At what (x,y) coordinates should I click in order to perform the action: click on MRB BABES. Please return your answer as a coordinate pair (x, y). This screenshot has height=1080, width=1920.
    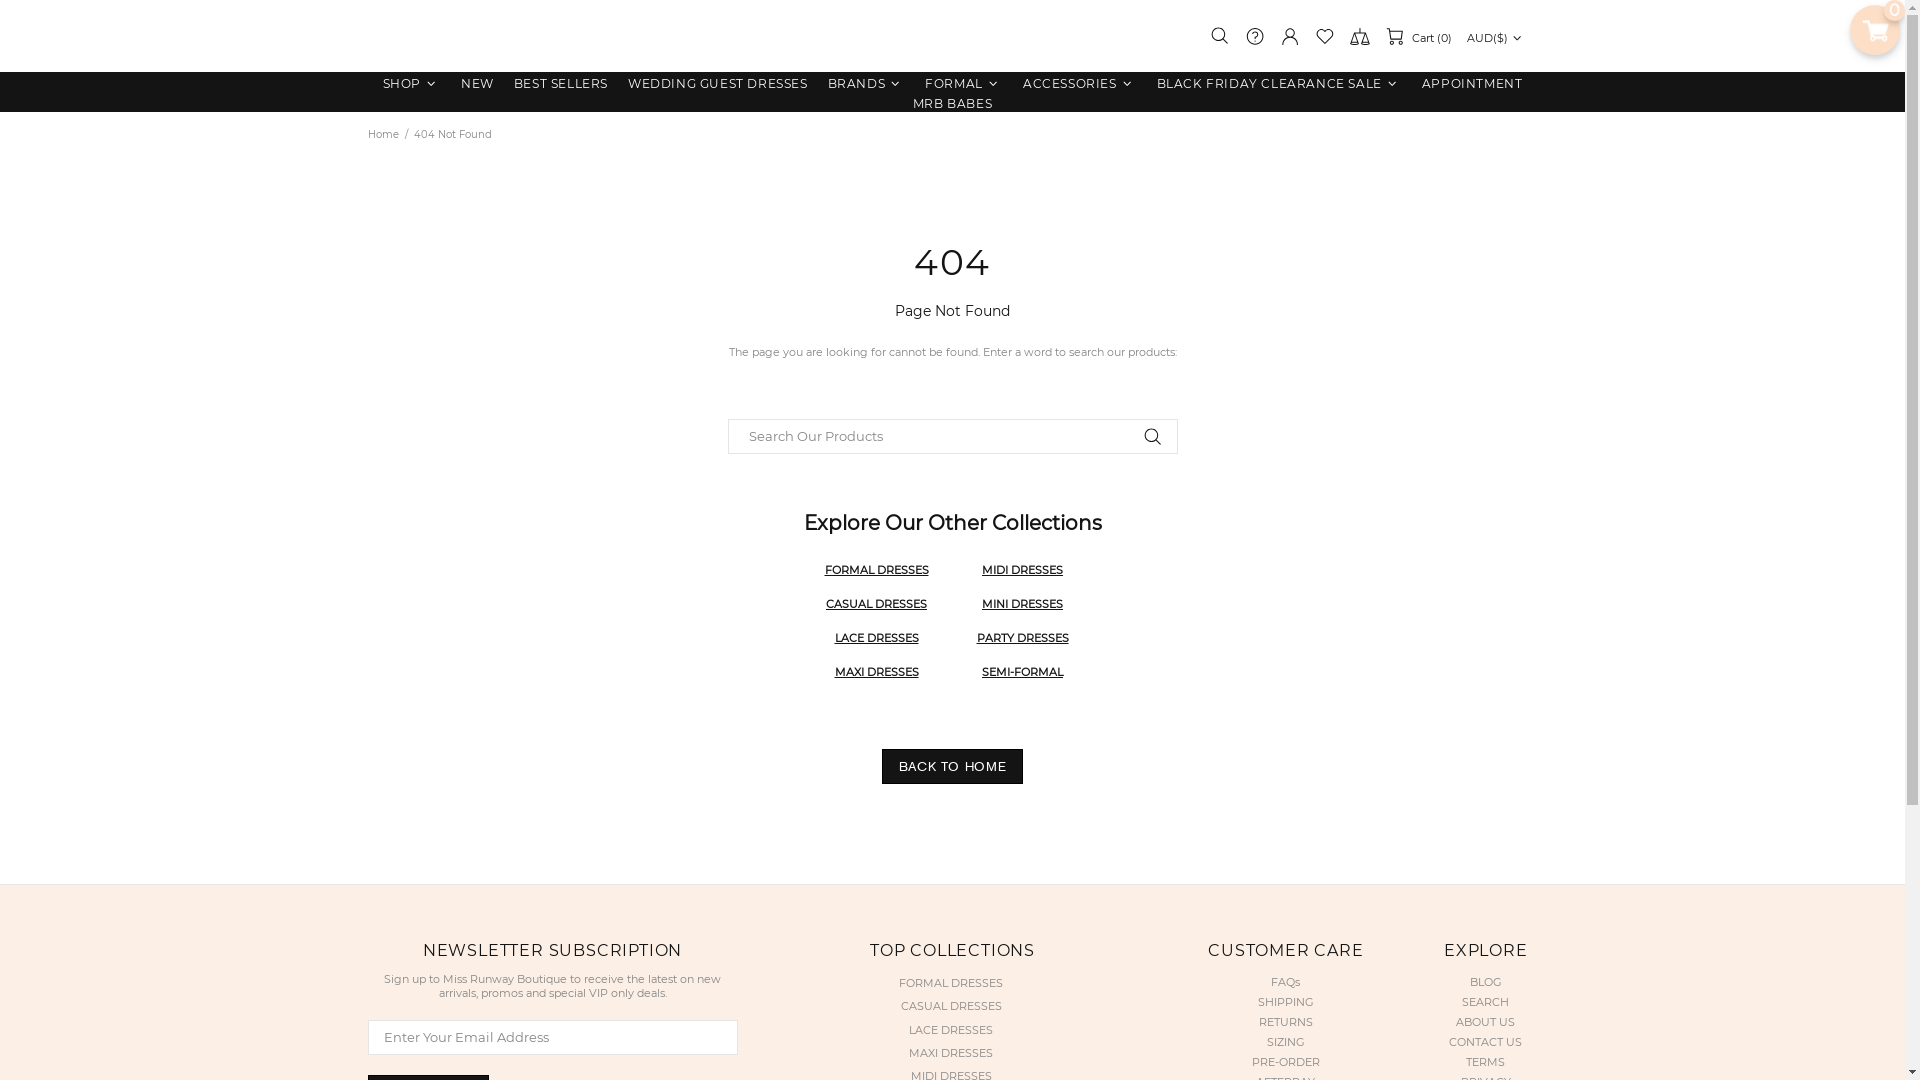
    Looking at the image, I should click on (952, 104).